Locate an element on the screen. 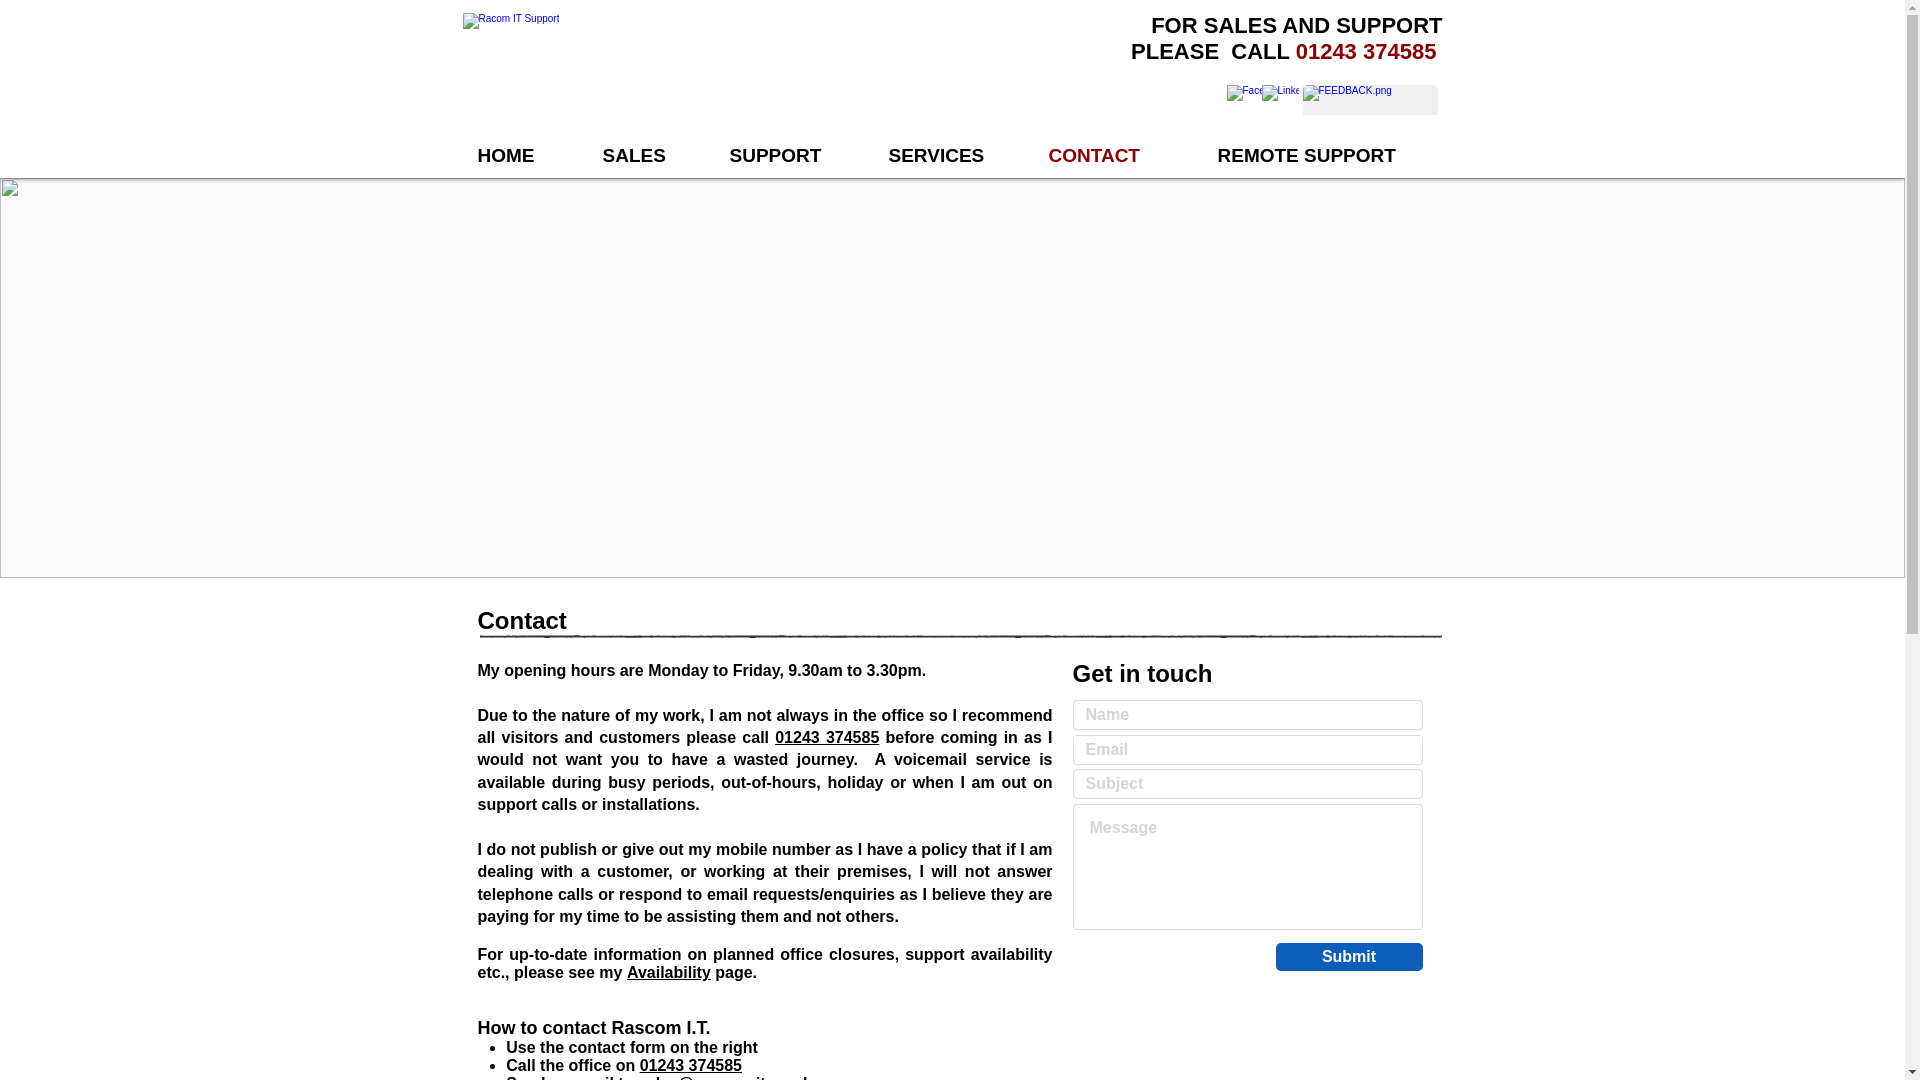 The width and height of the screenshot is (1920, 1080). 01243 374585 is located at coordinates (690, 1065).